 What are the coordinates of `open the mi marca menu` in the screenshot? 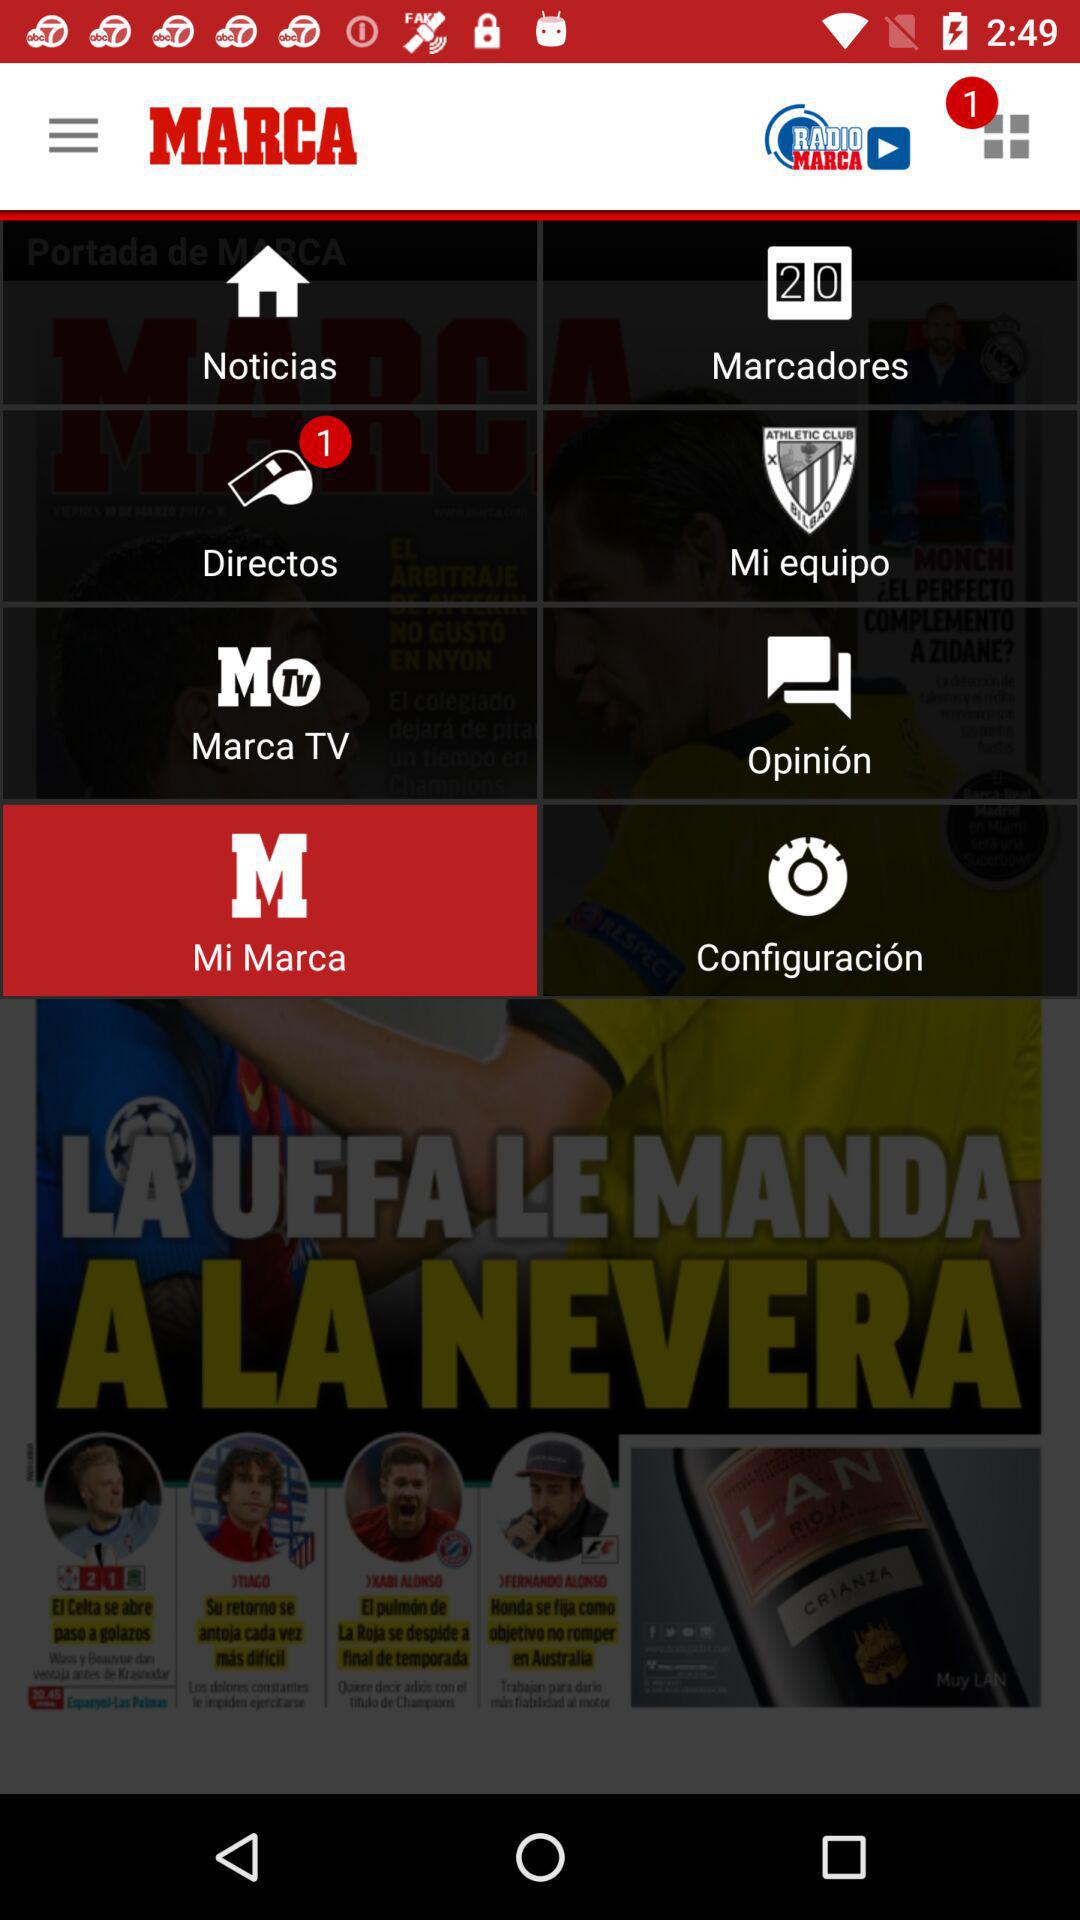 It's located at (540, 1037).